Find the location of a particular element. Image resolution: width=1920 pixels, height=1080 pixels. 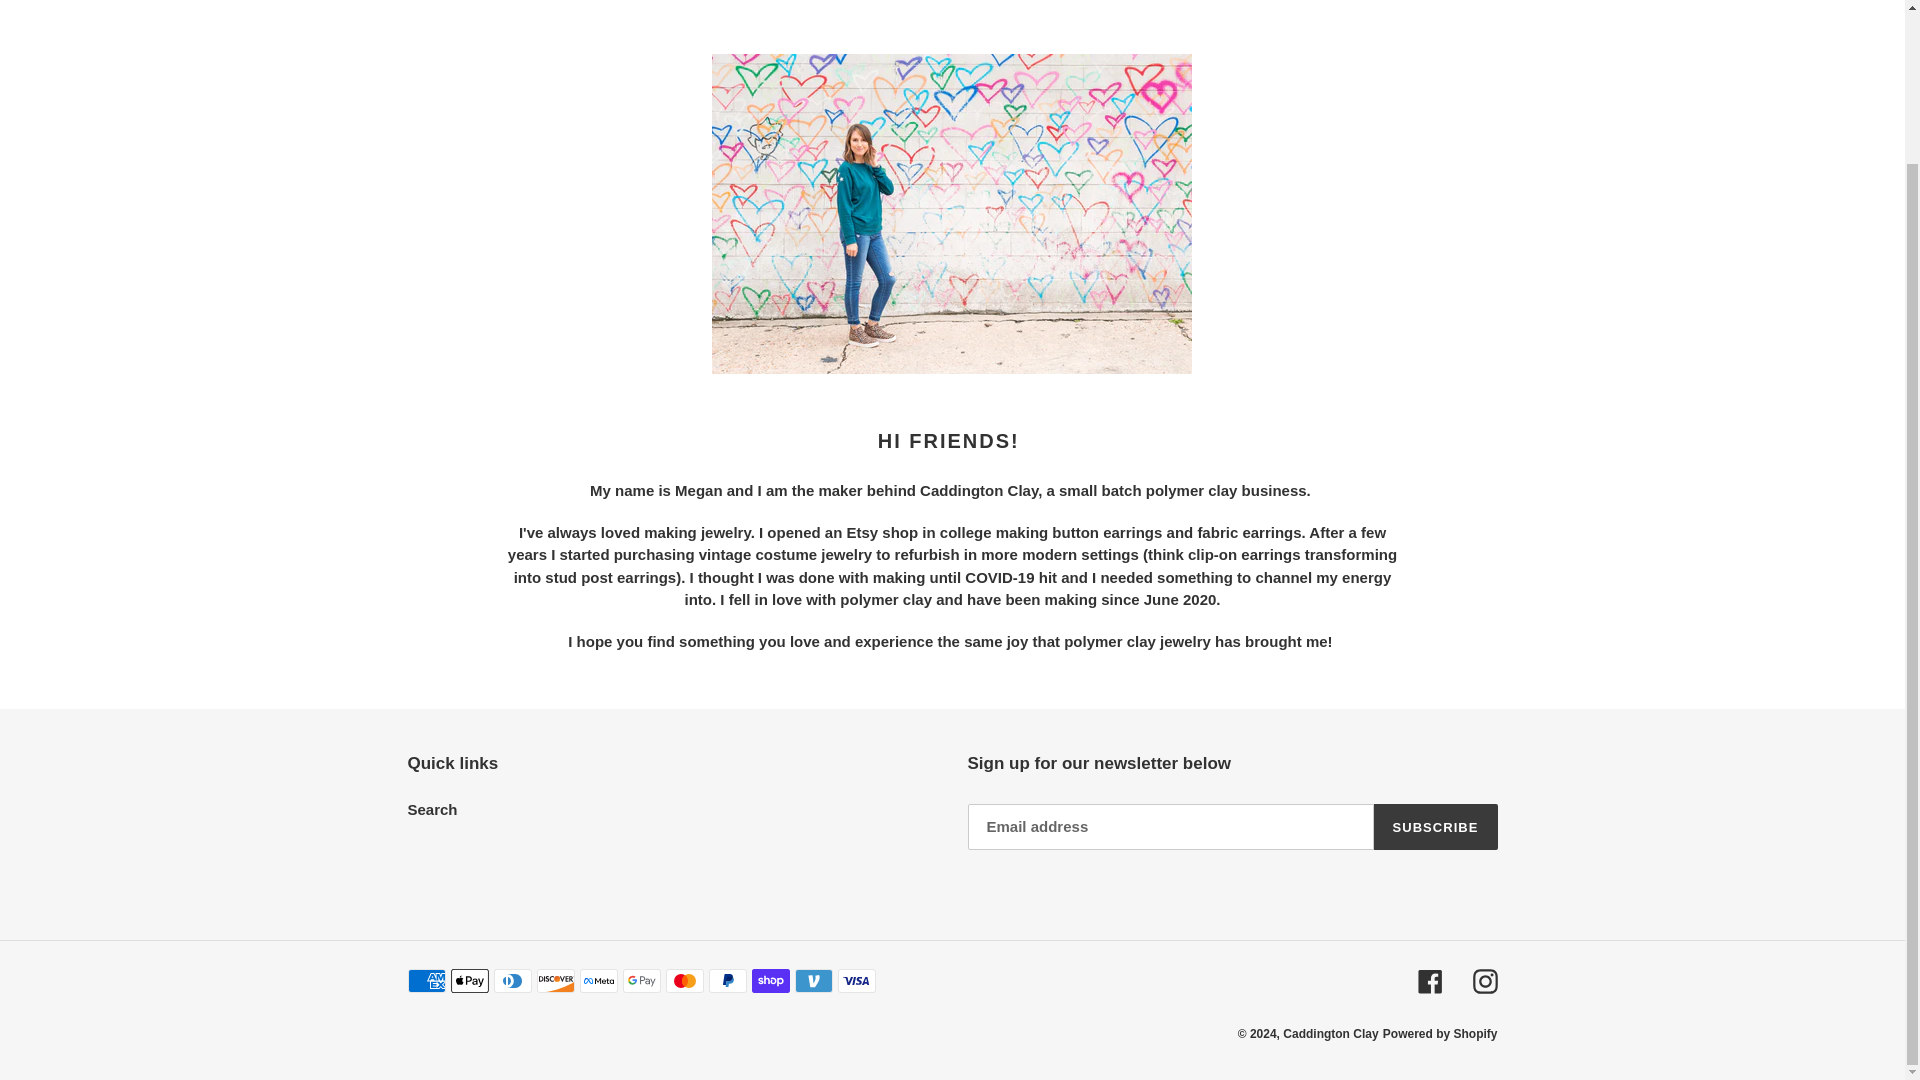

SUBSCRIBE is located at coordinates (1436, 826).